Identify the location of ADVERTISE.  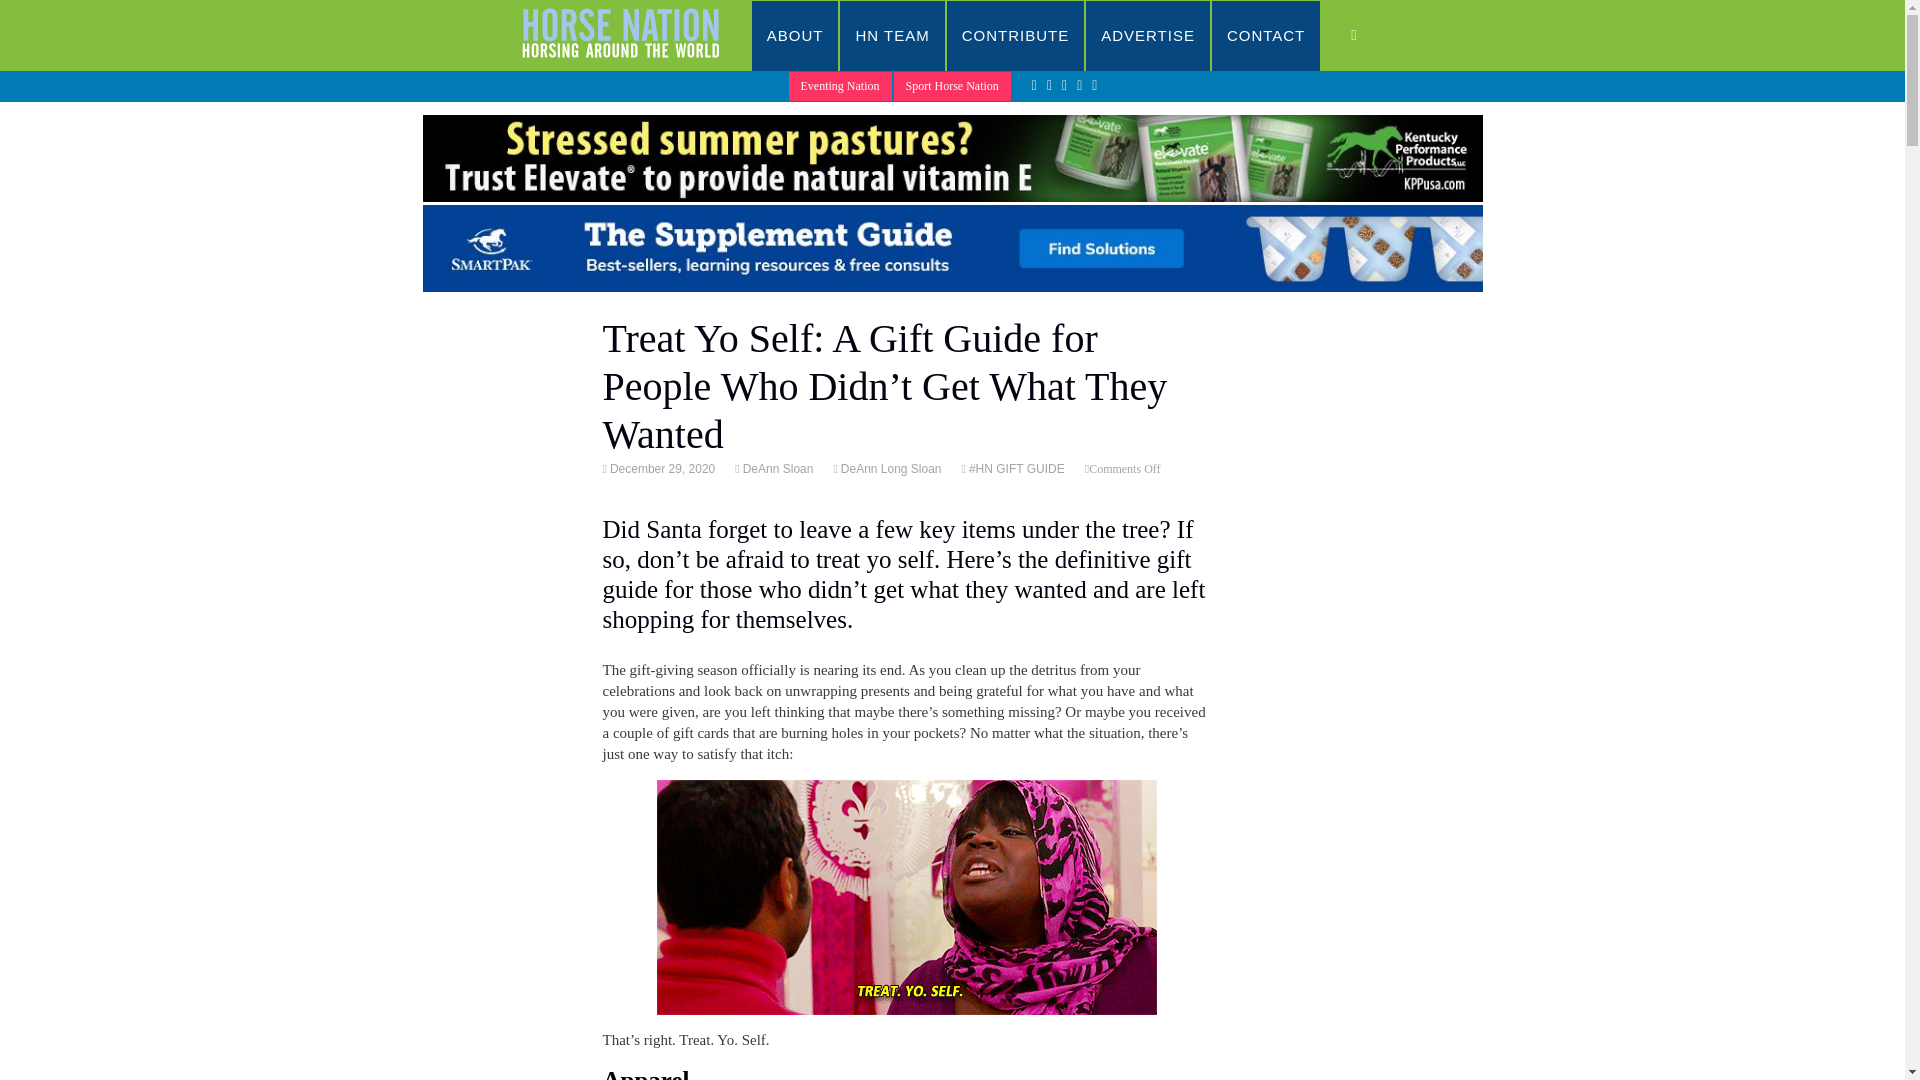
(1148, 36).